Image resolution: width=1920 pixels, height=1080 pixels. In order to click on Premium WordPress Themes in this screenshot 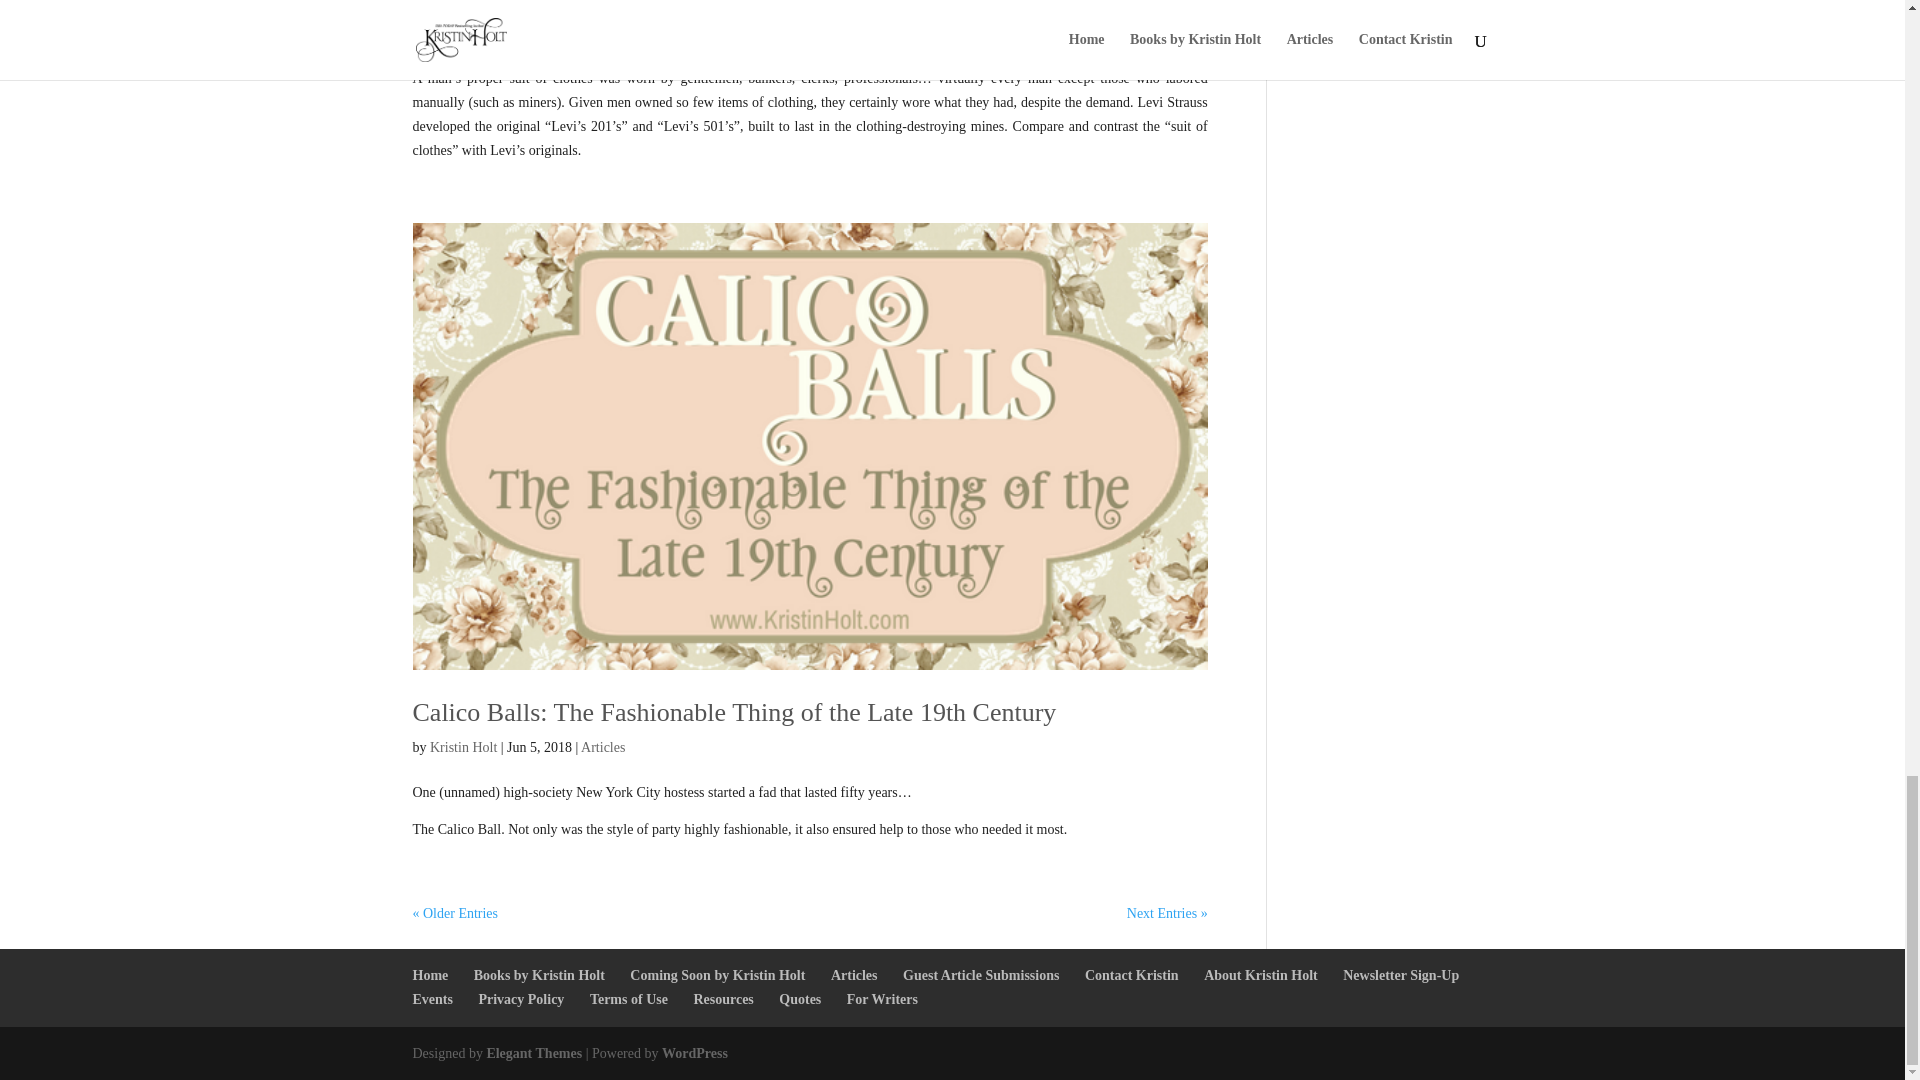, I will do `click(533, 1053)`.